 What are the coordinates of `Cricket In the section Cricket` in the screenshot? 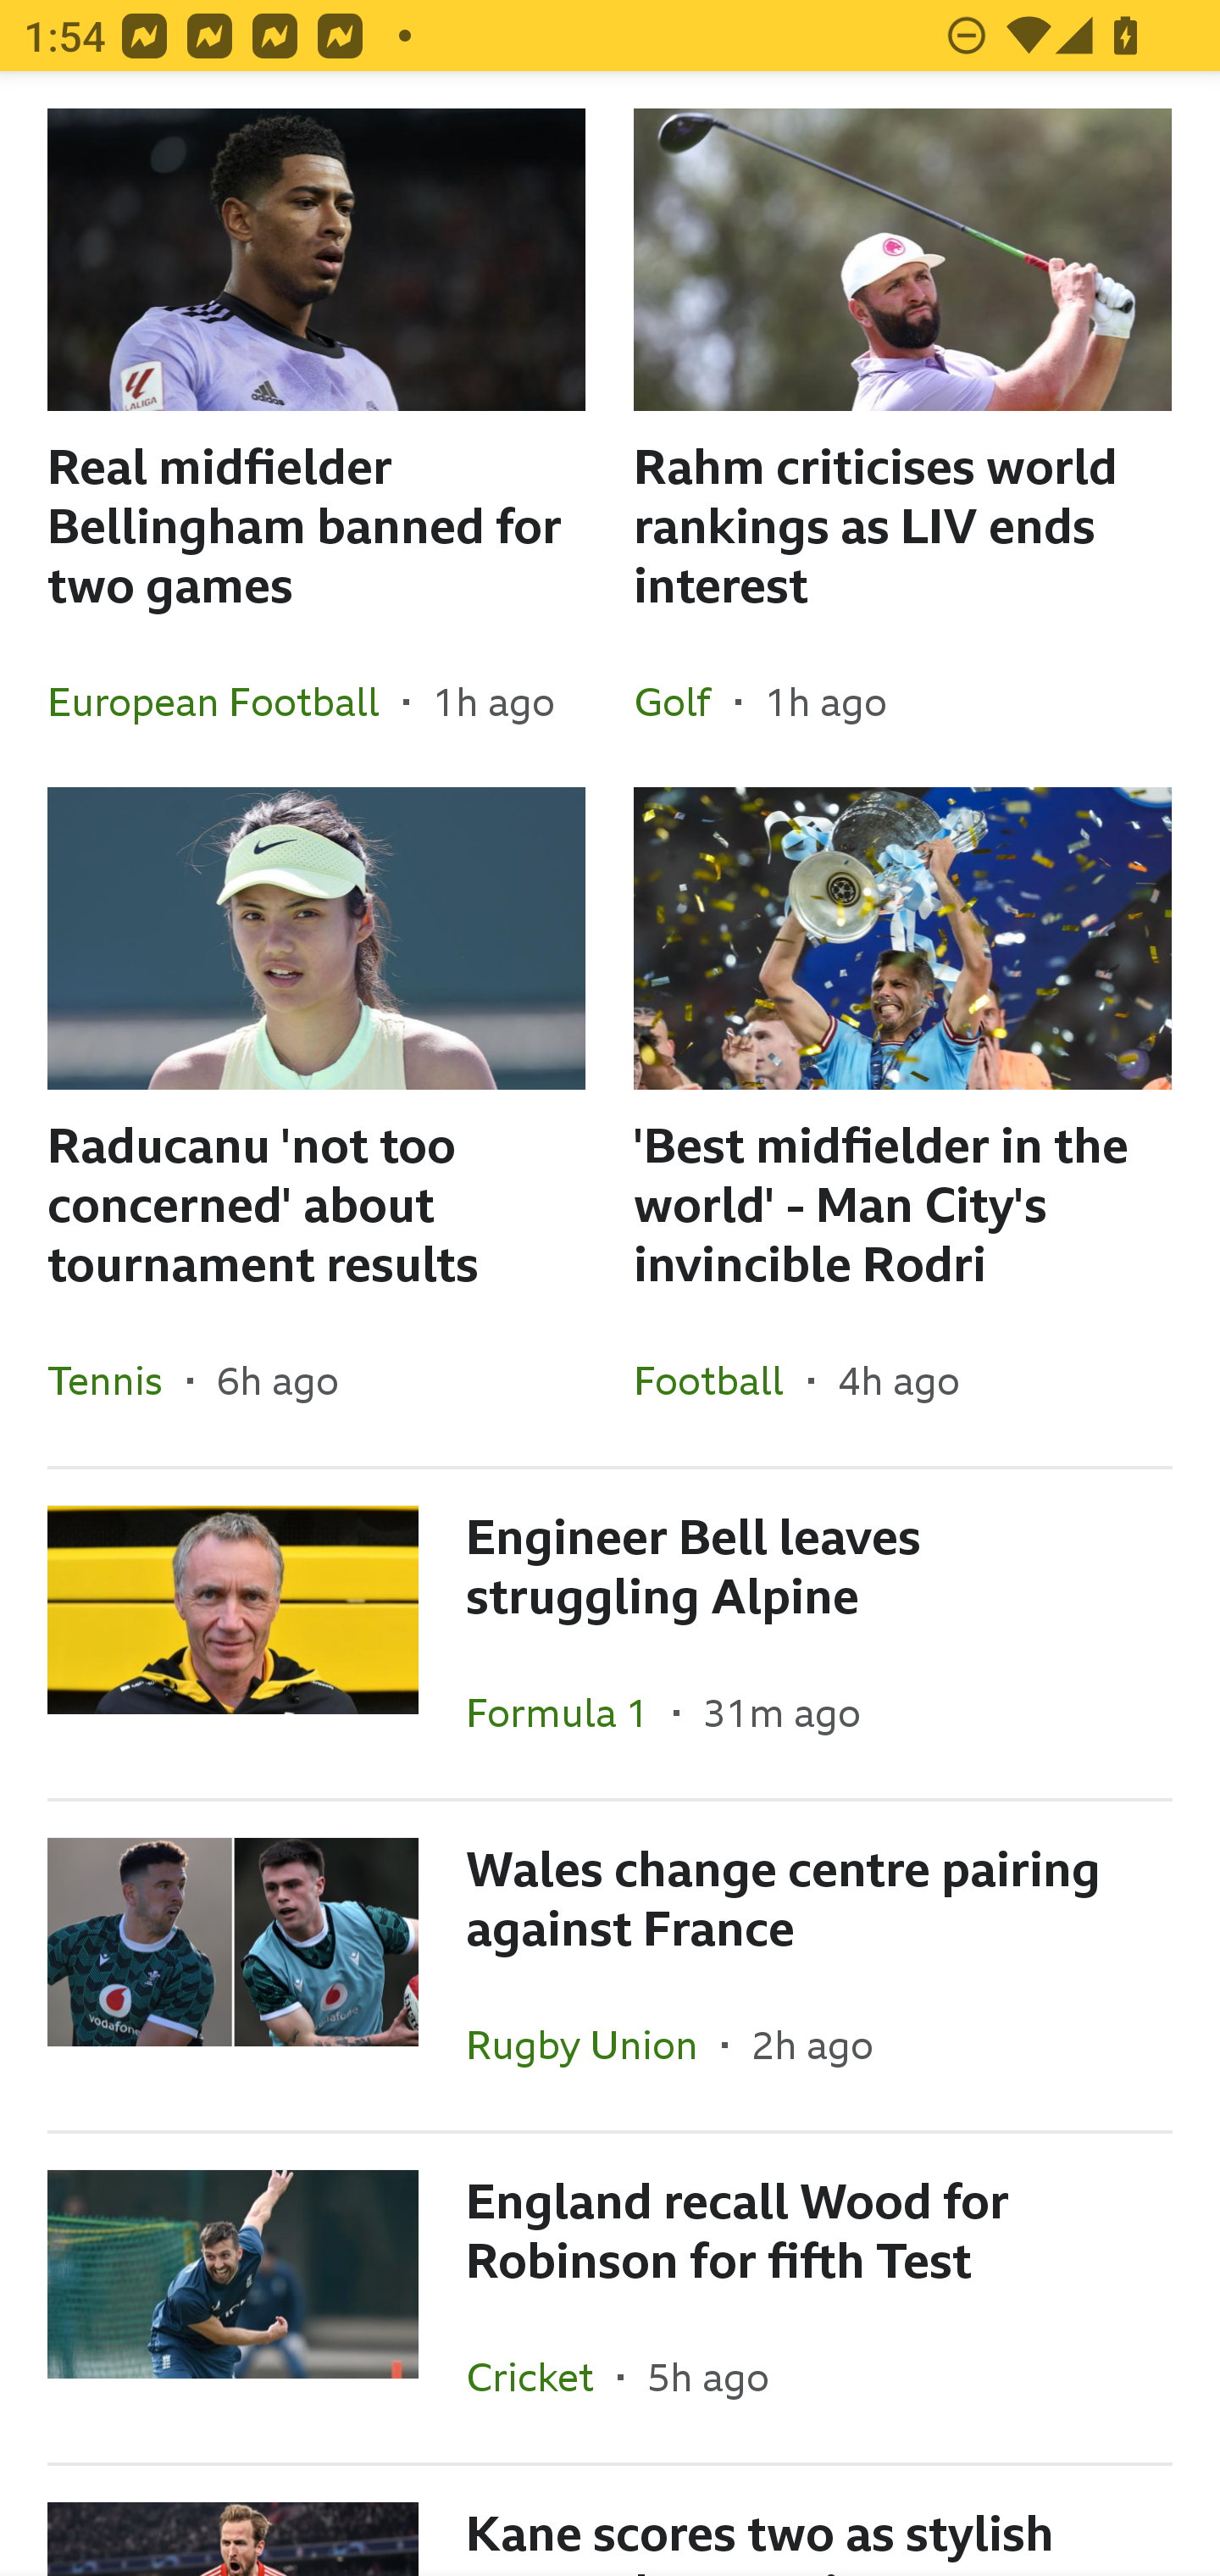 It's located at (541, 2376).